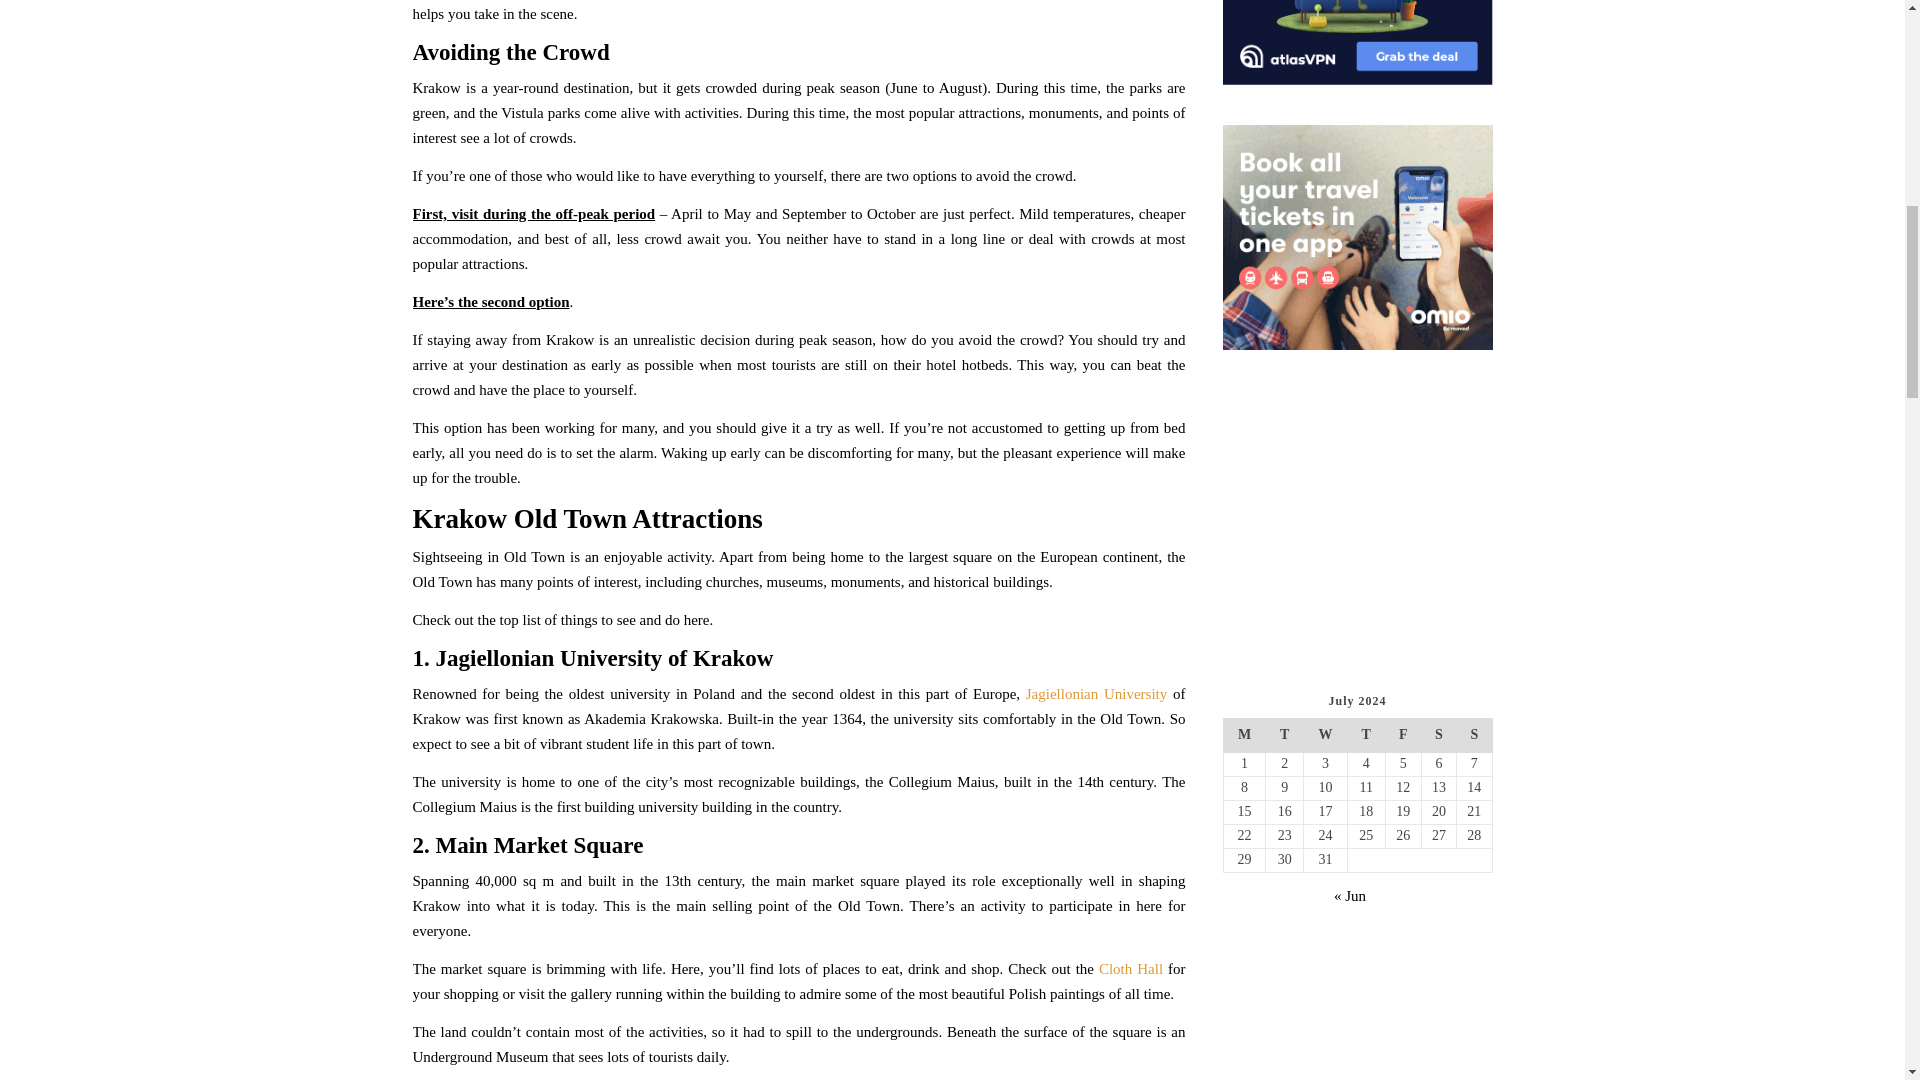 This screenshot has height=1080, width=1920. I want to click on Wednesday, so click(1325, 735).